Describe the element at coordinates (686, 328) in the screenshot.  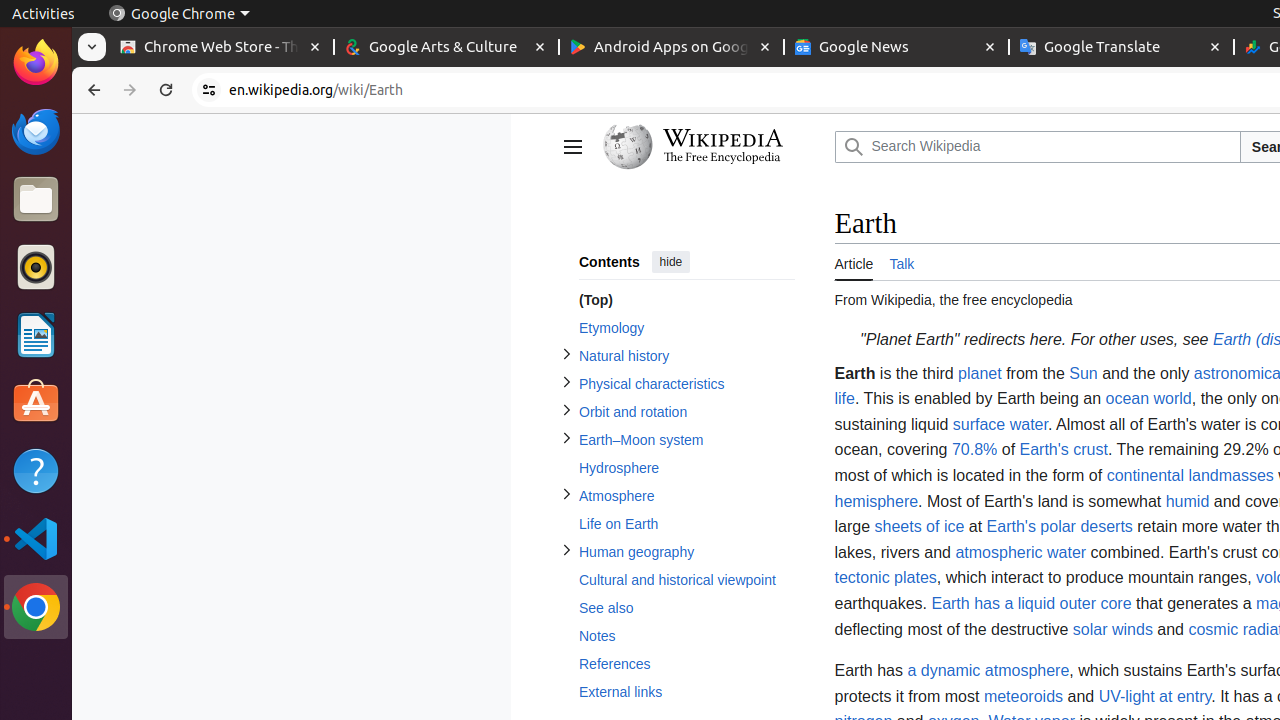
I see `Etymology` at that location.